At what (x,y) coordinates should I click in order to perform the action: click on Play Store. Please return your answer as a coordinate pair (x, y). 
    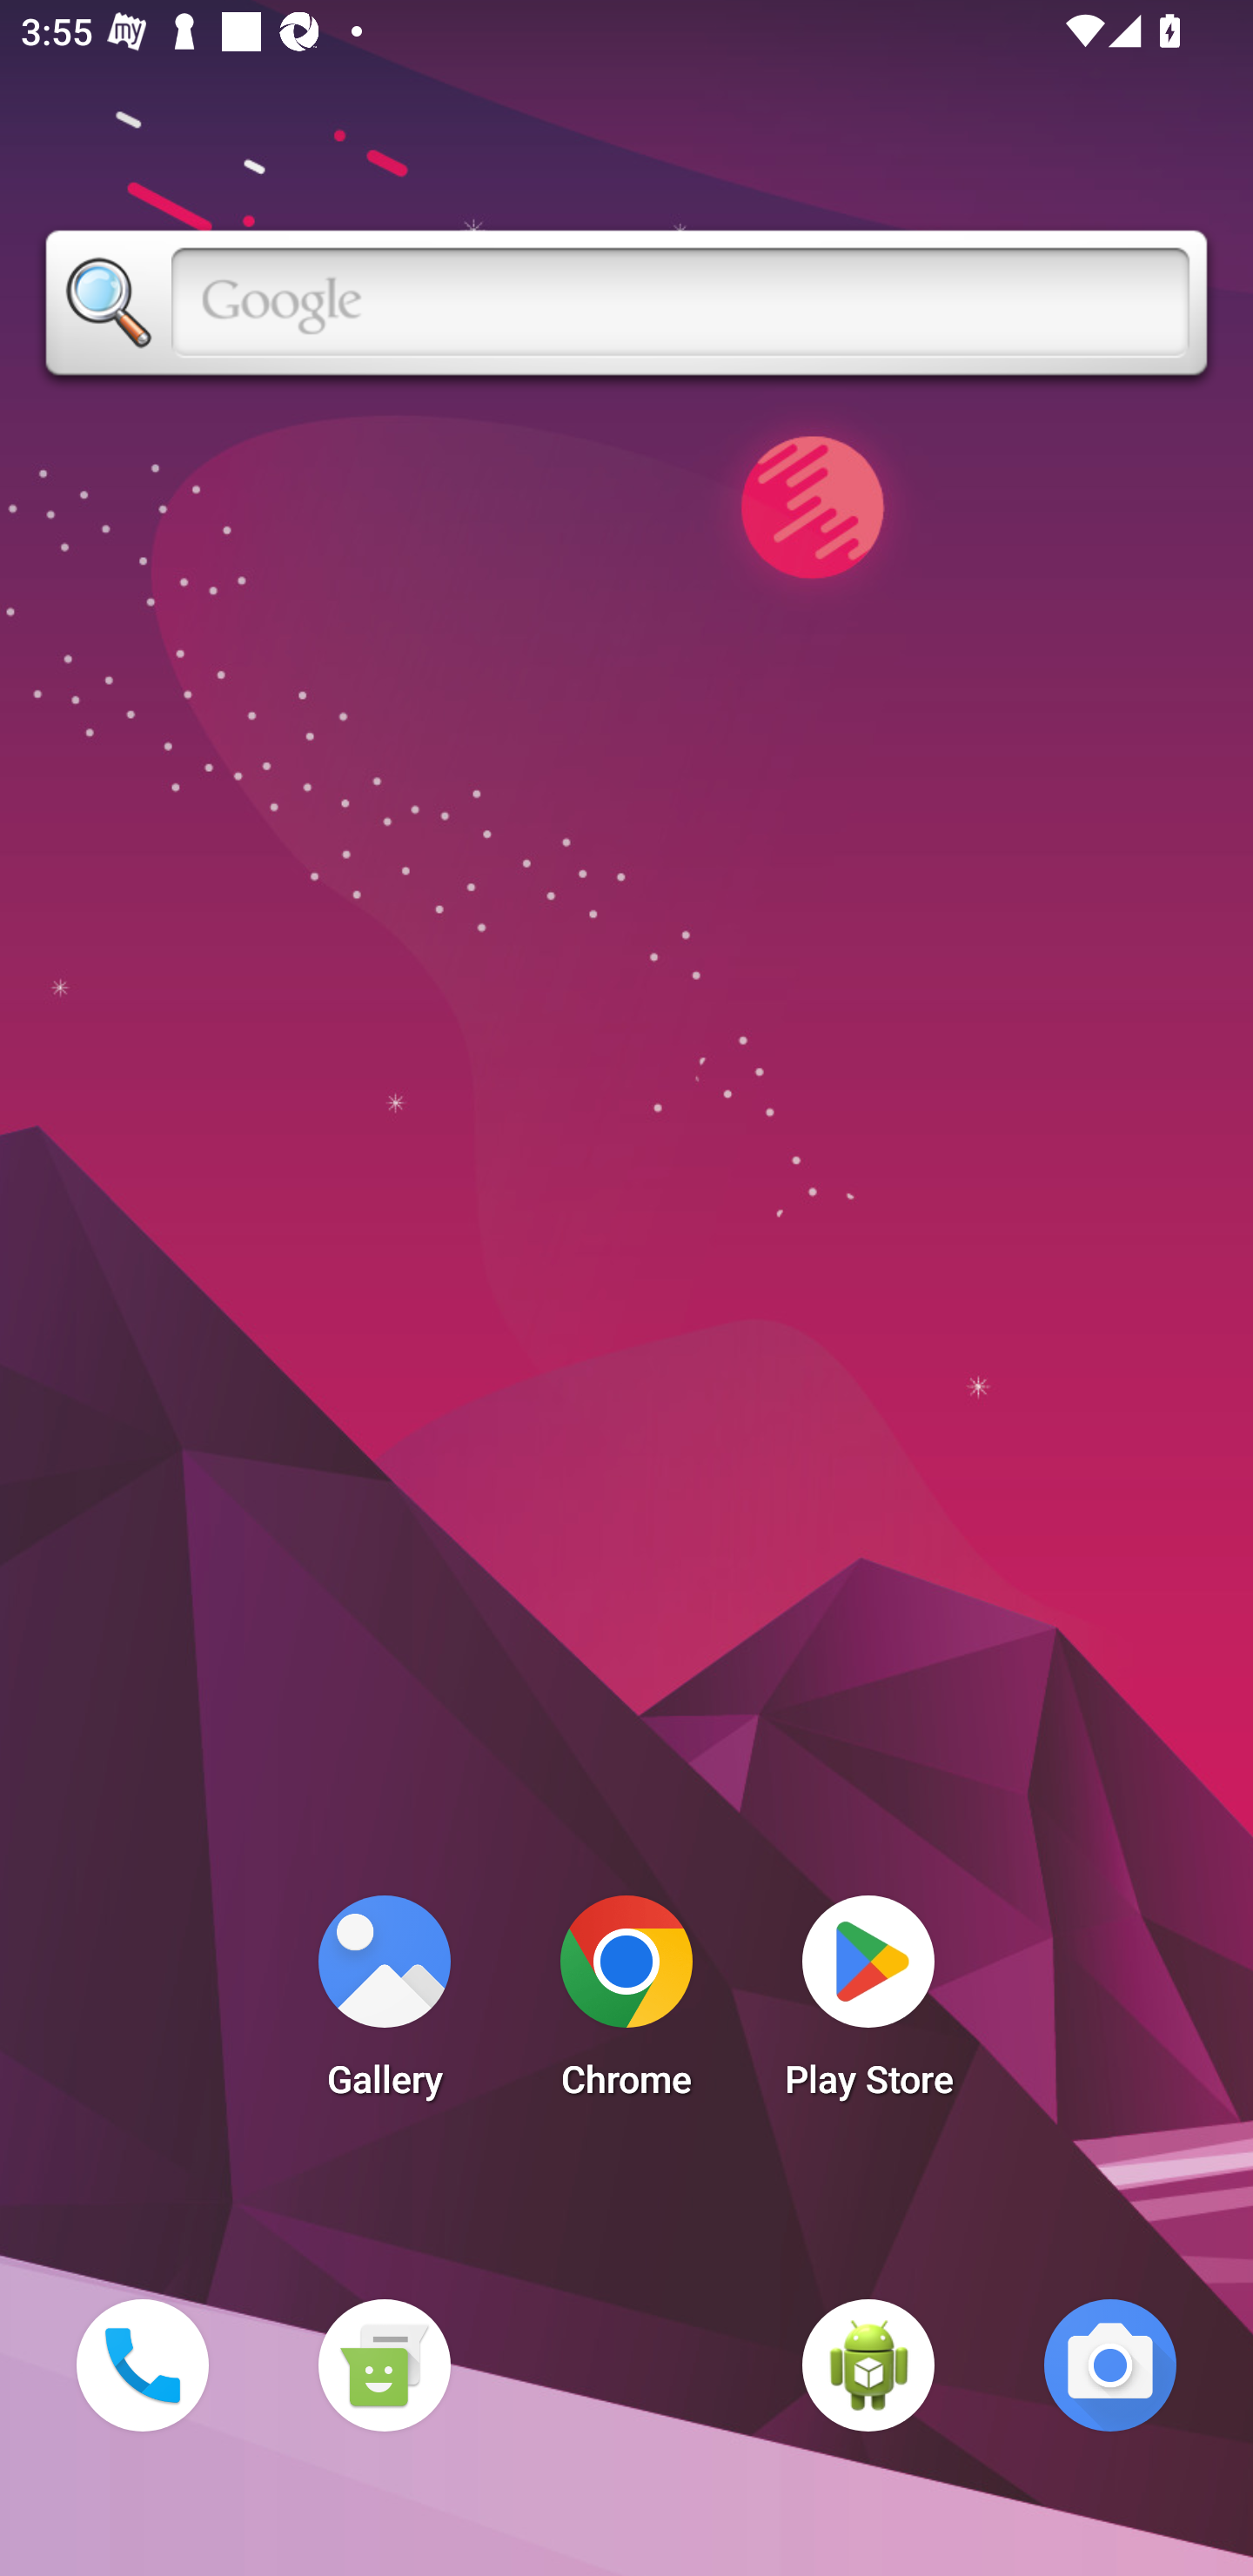
    Looking at the image, I should click on (868, 2005).